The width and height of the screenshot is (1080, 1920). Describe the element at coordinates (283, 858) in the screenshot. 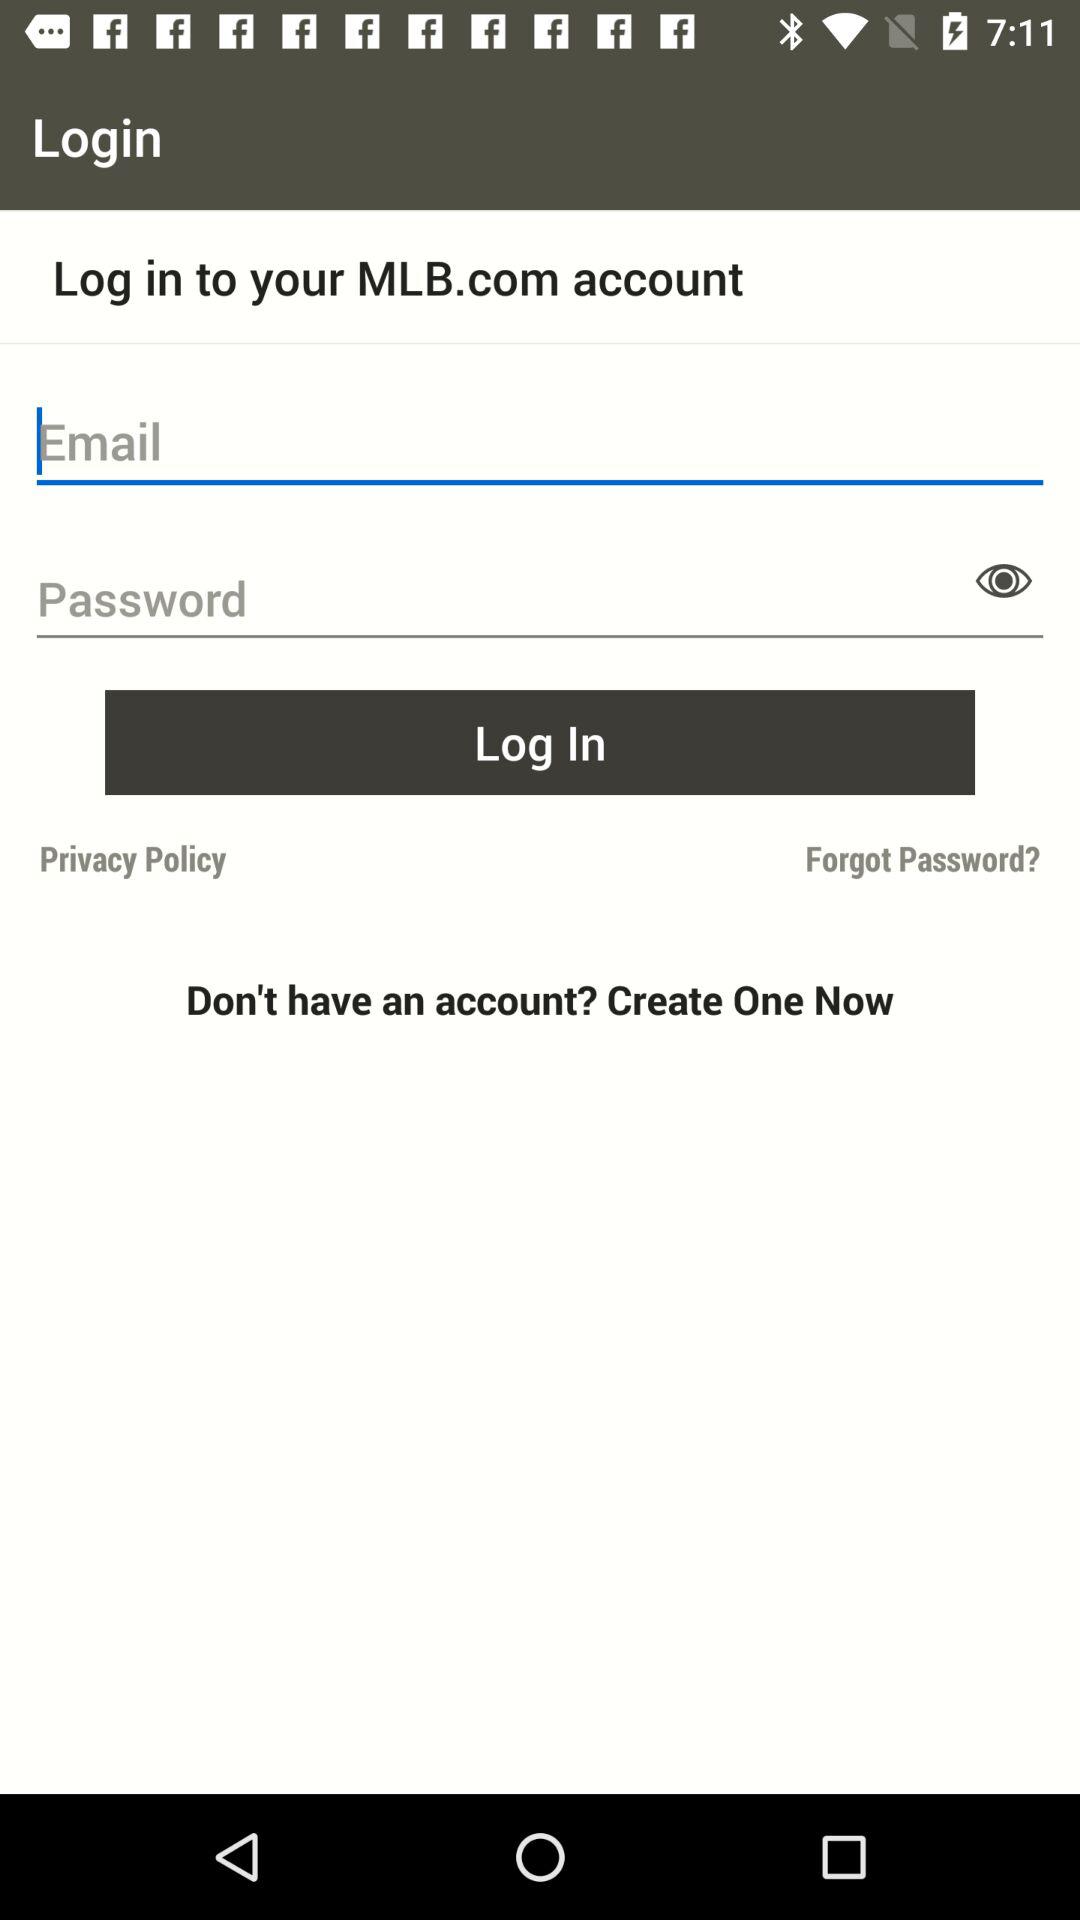

I see `turn off privacy policy item` at that location.